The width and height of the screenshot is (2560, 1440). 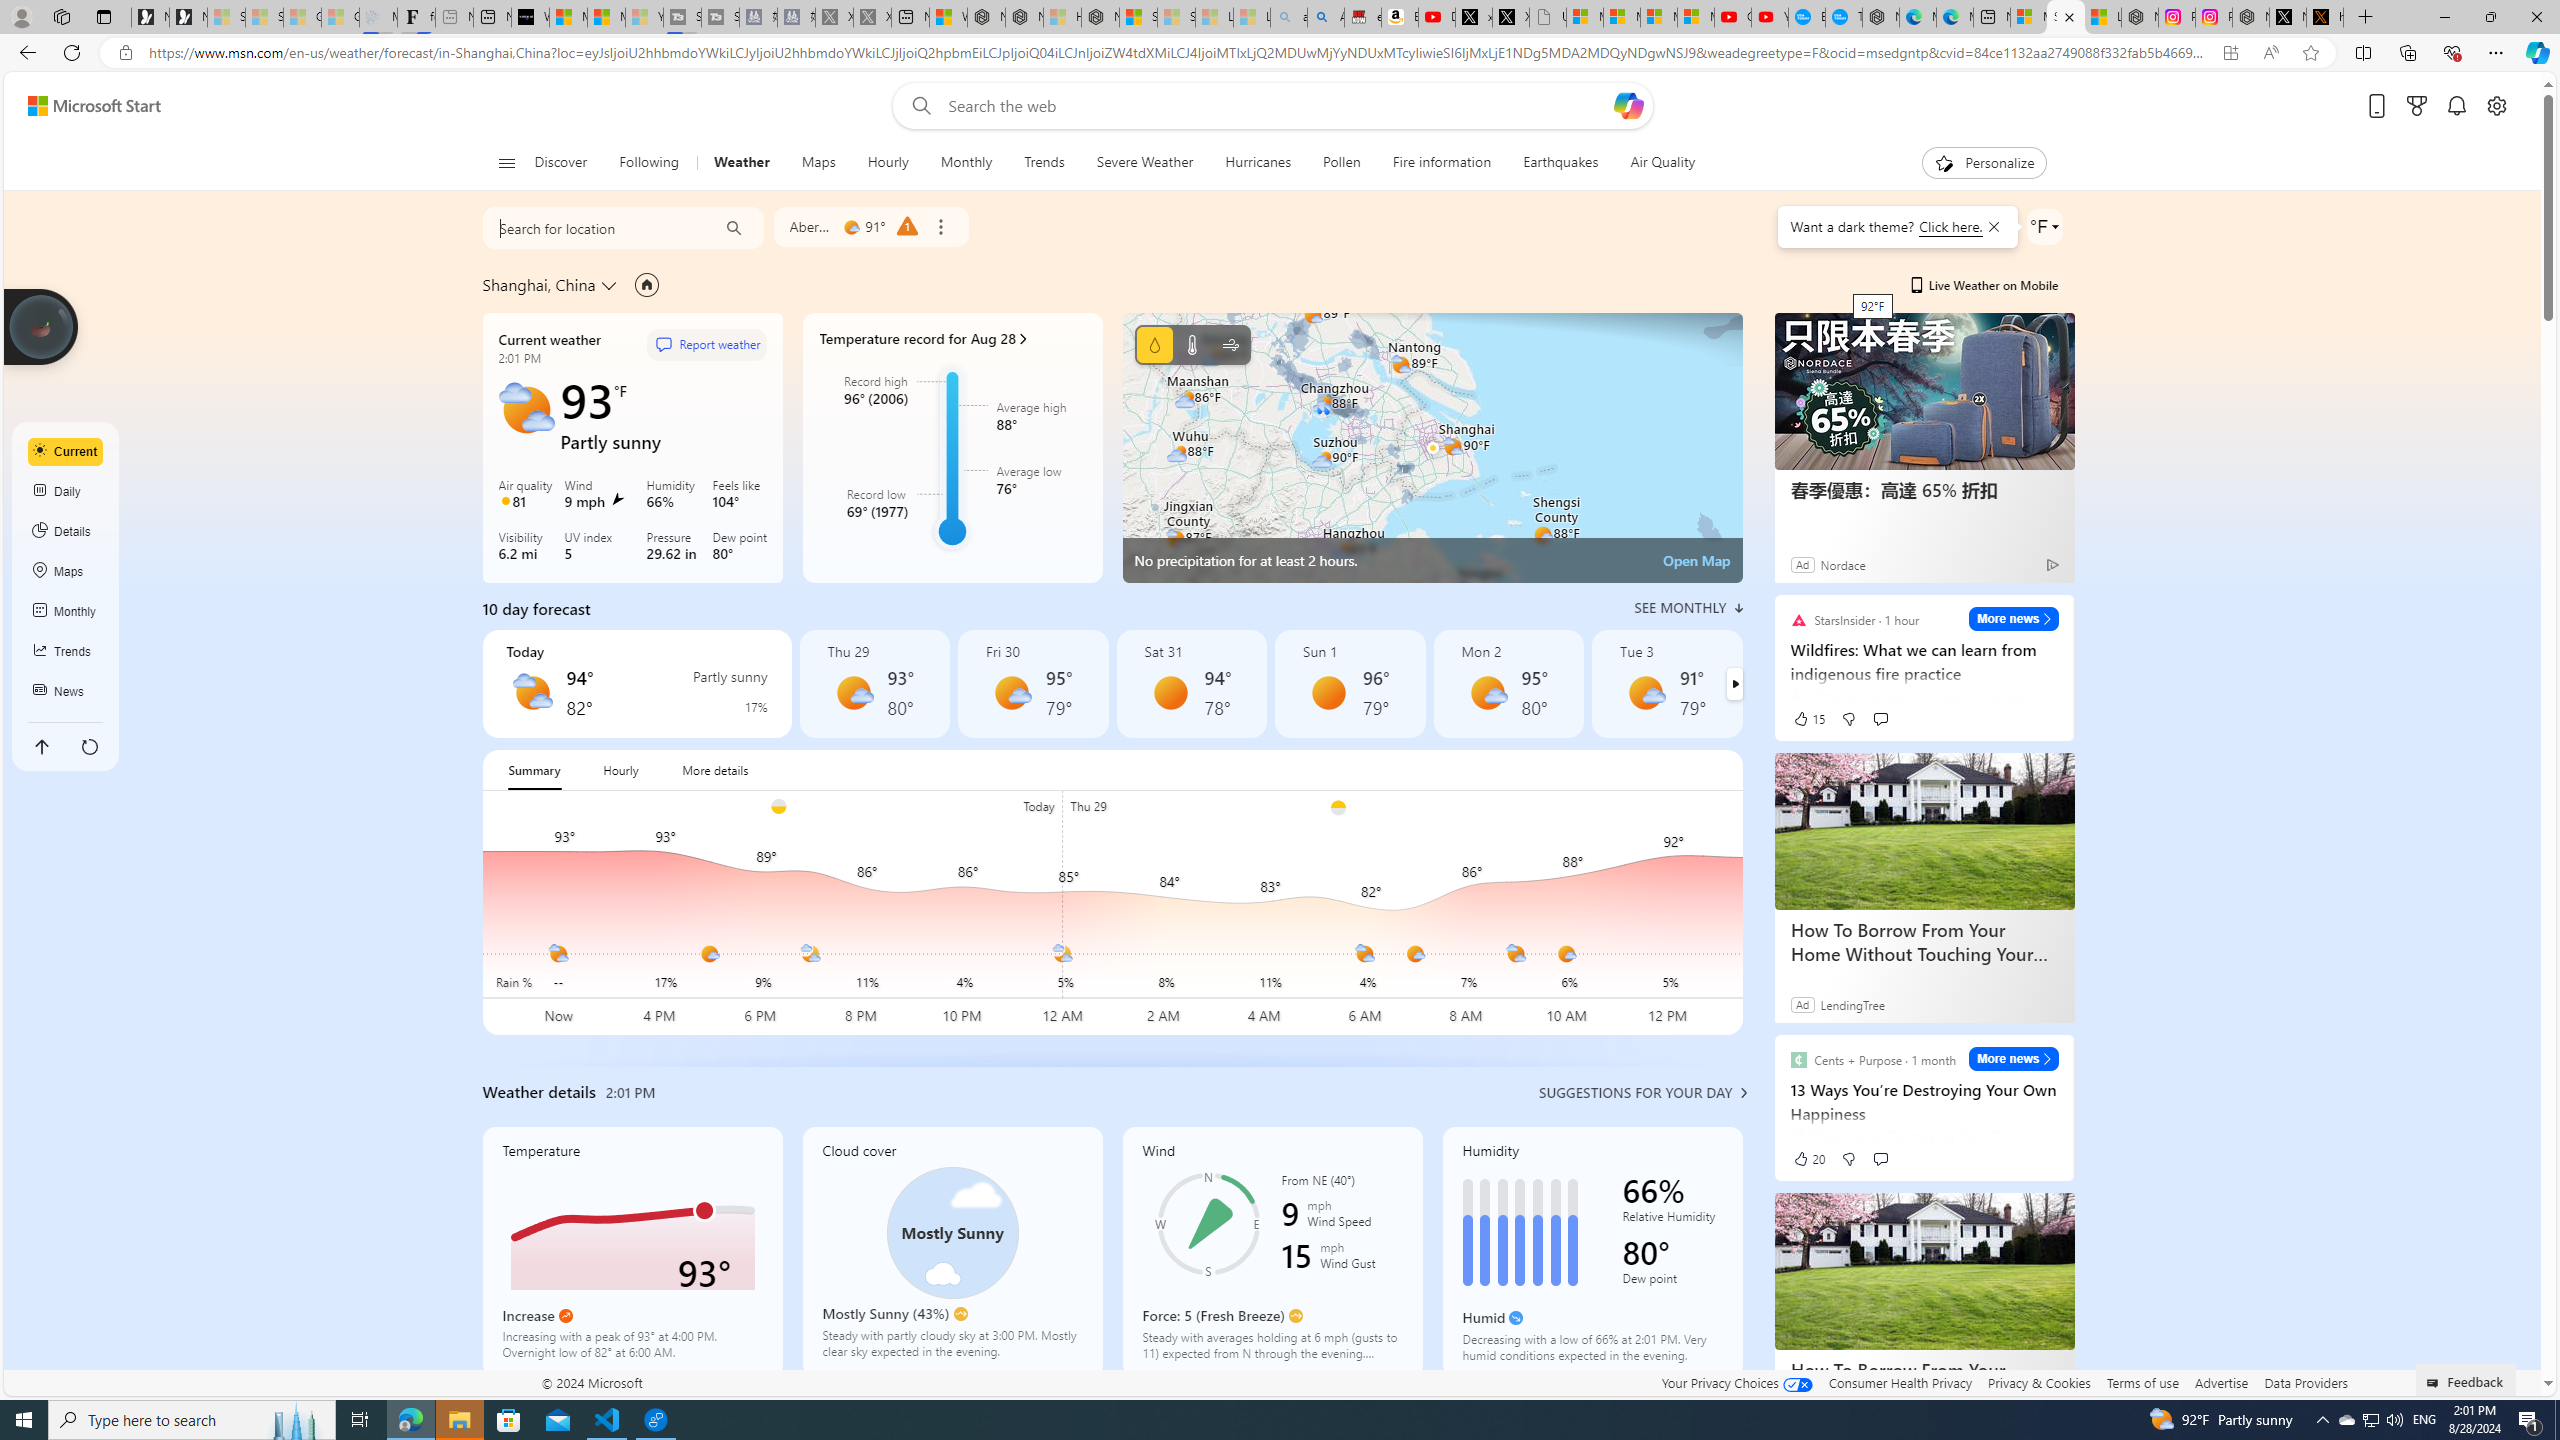 What do you see at coordinates (40, 746) in the screenshot?
I see `Back to top` at bounding box center [40, 746].